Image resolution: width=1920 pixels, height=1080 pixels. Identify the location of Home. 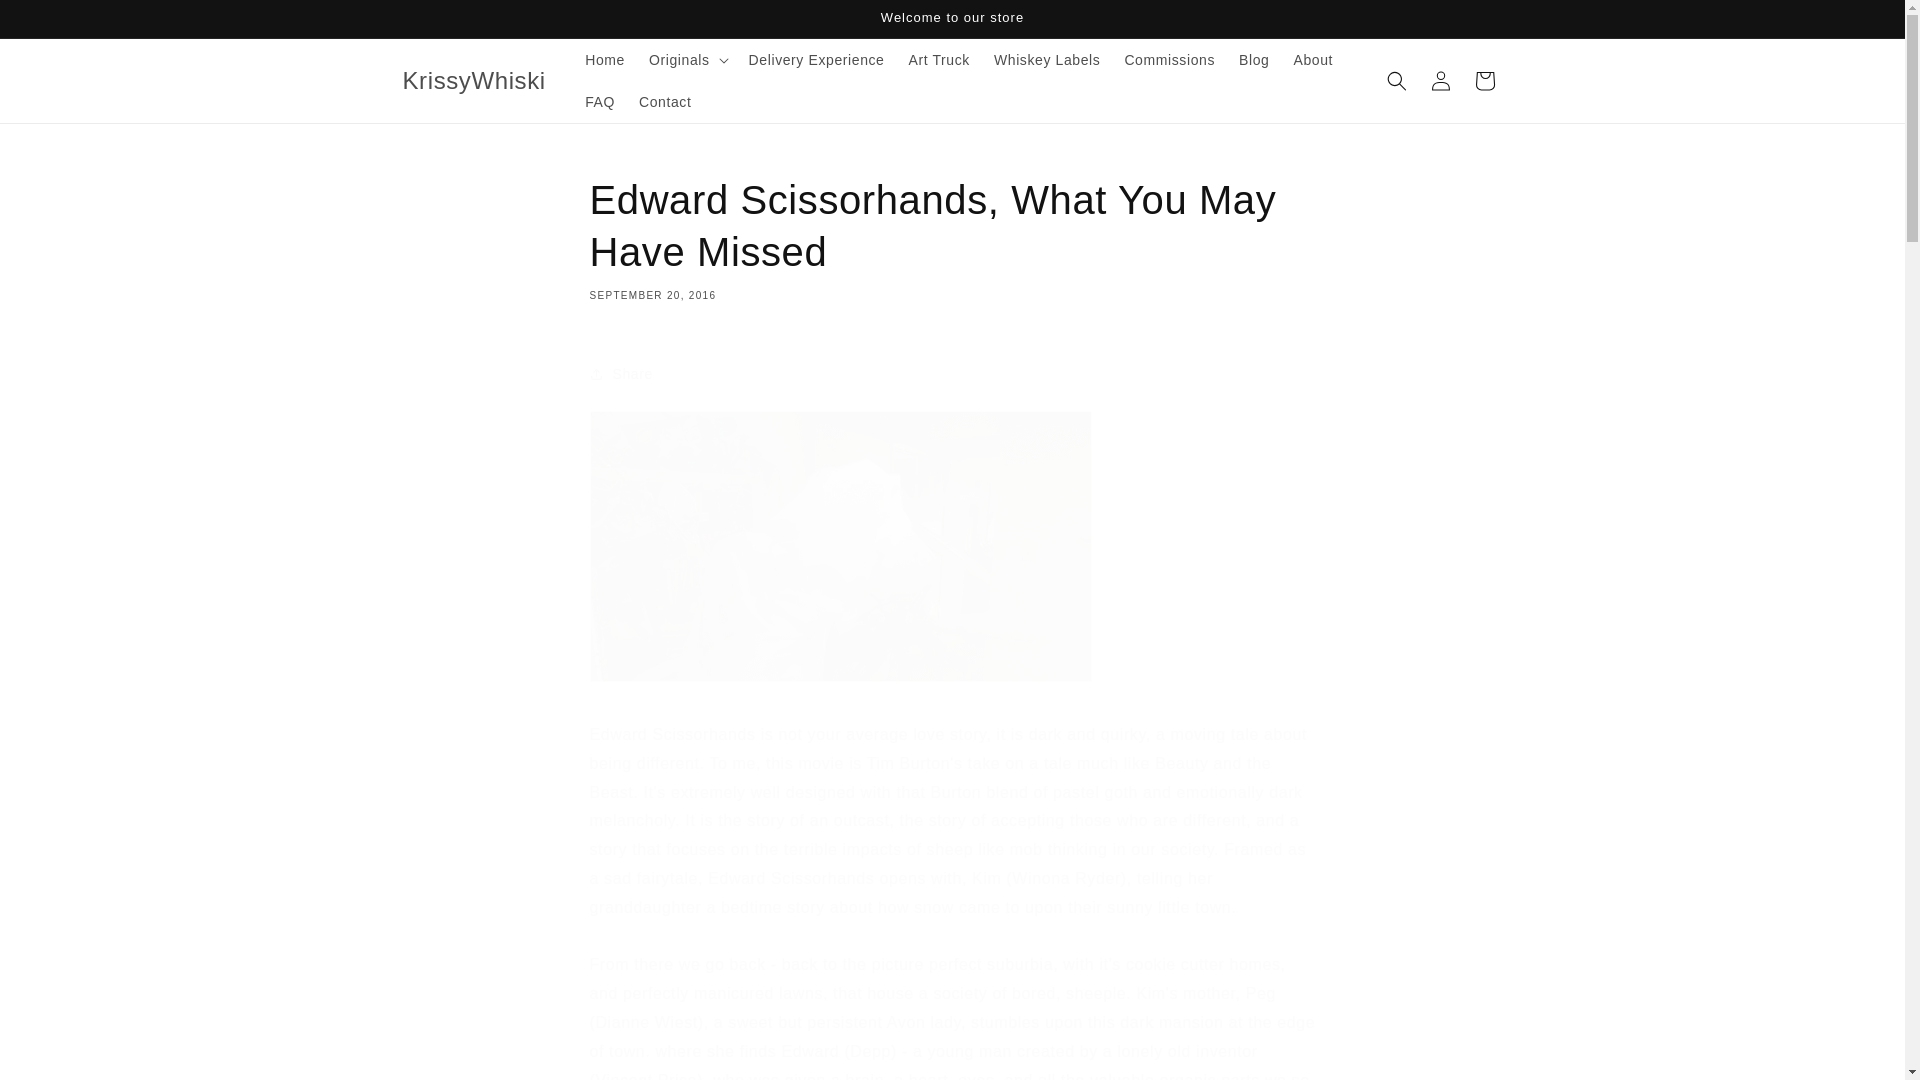
(604, 60).